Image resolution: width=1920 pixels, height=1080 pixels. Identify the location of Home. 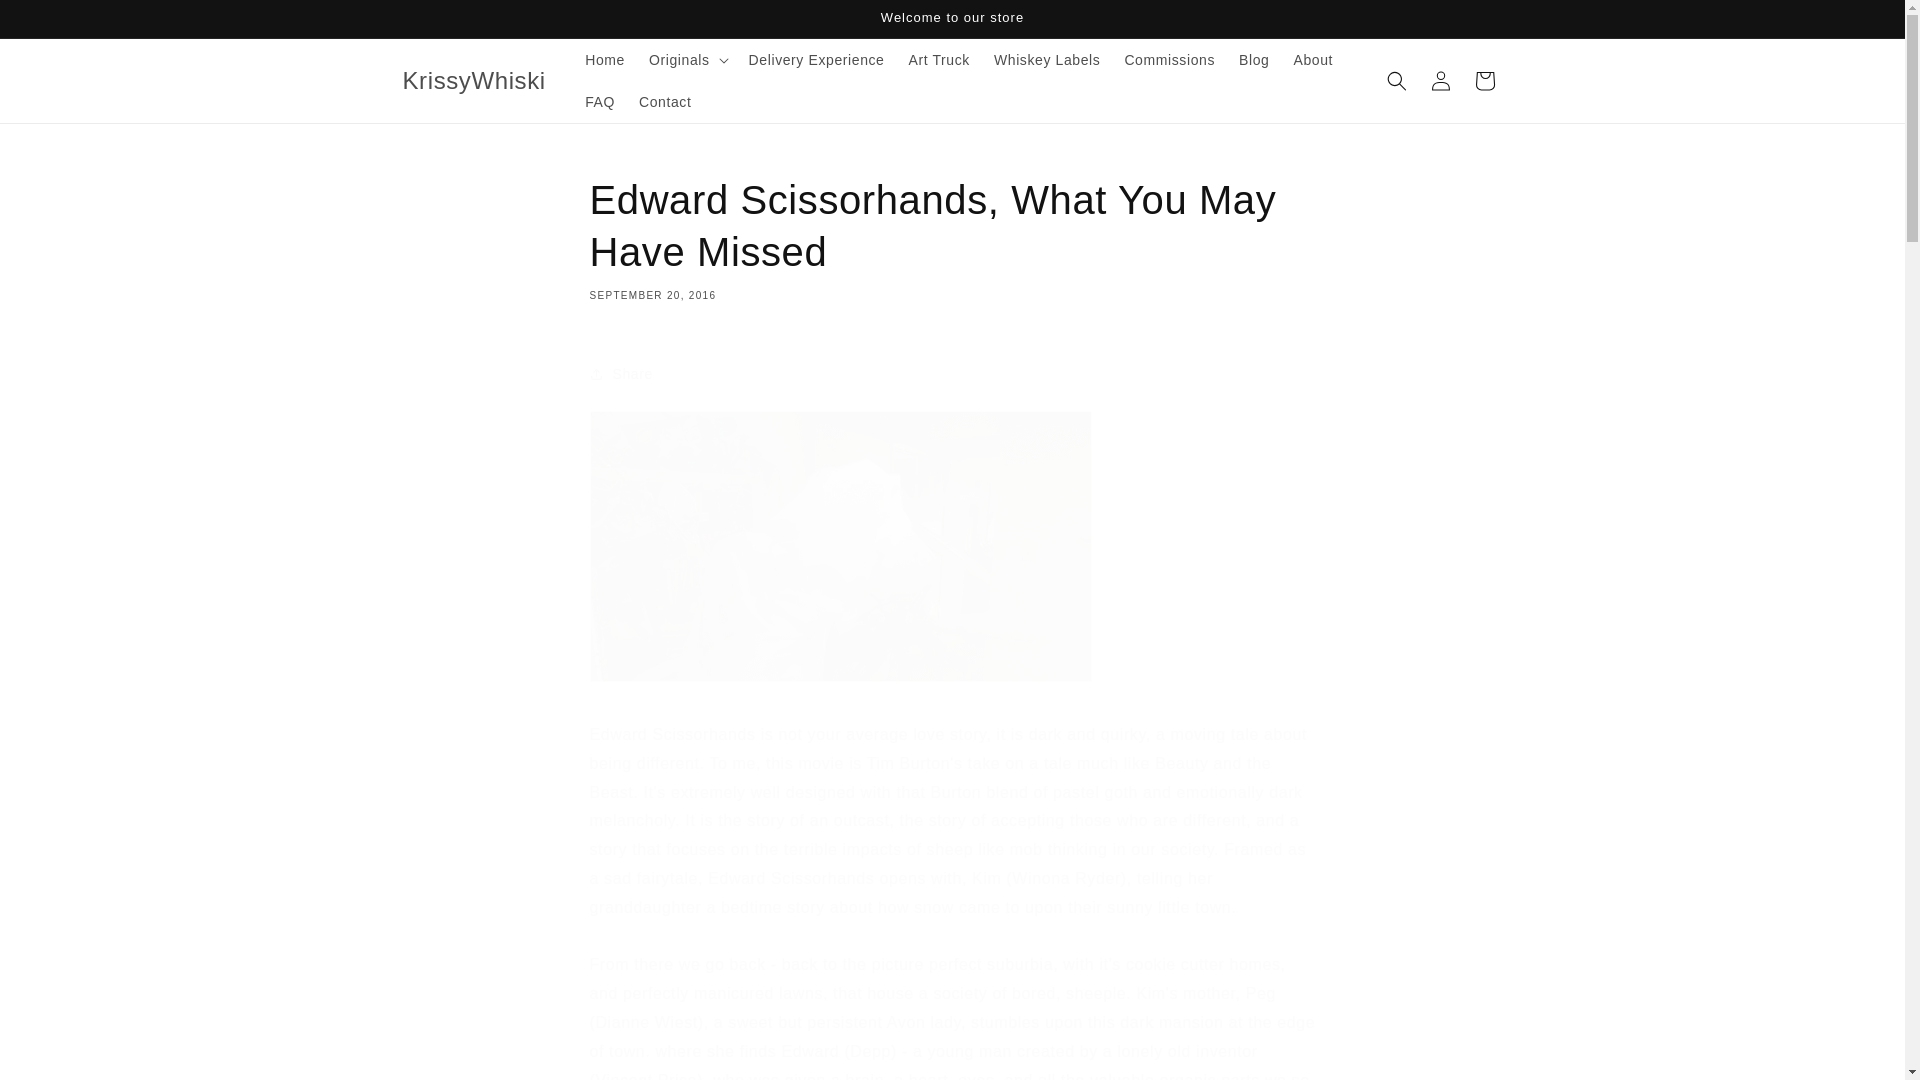
(604, 60).